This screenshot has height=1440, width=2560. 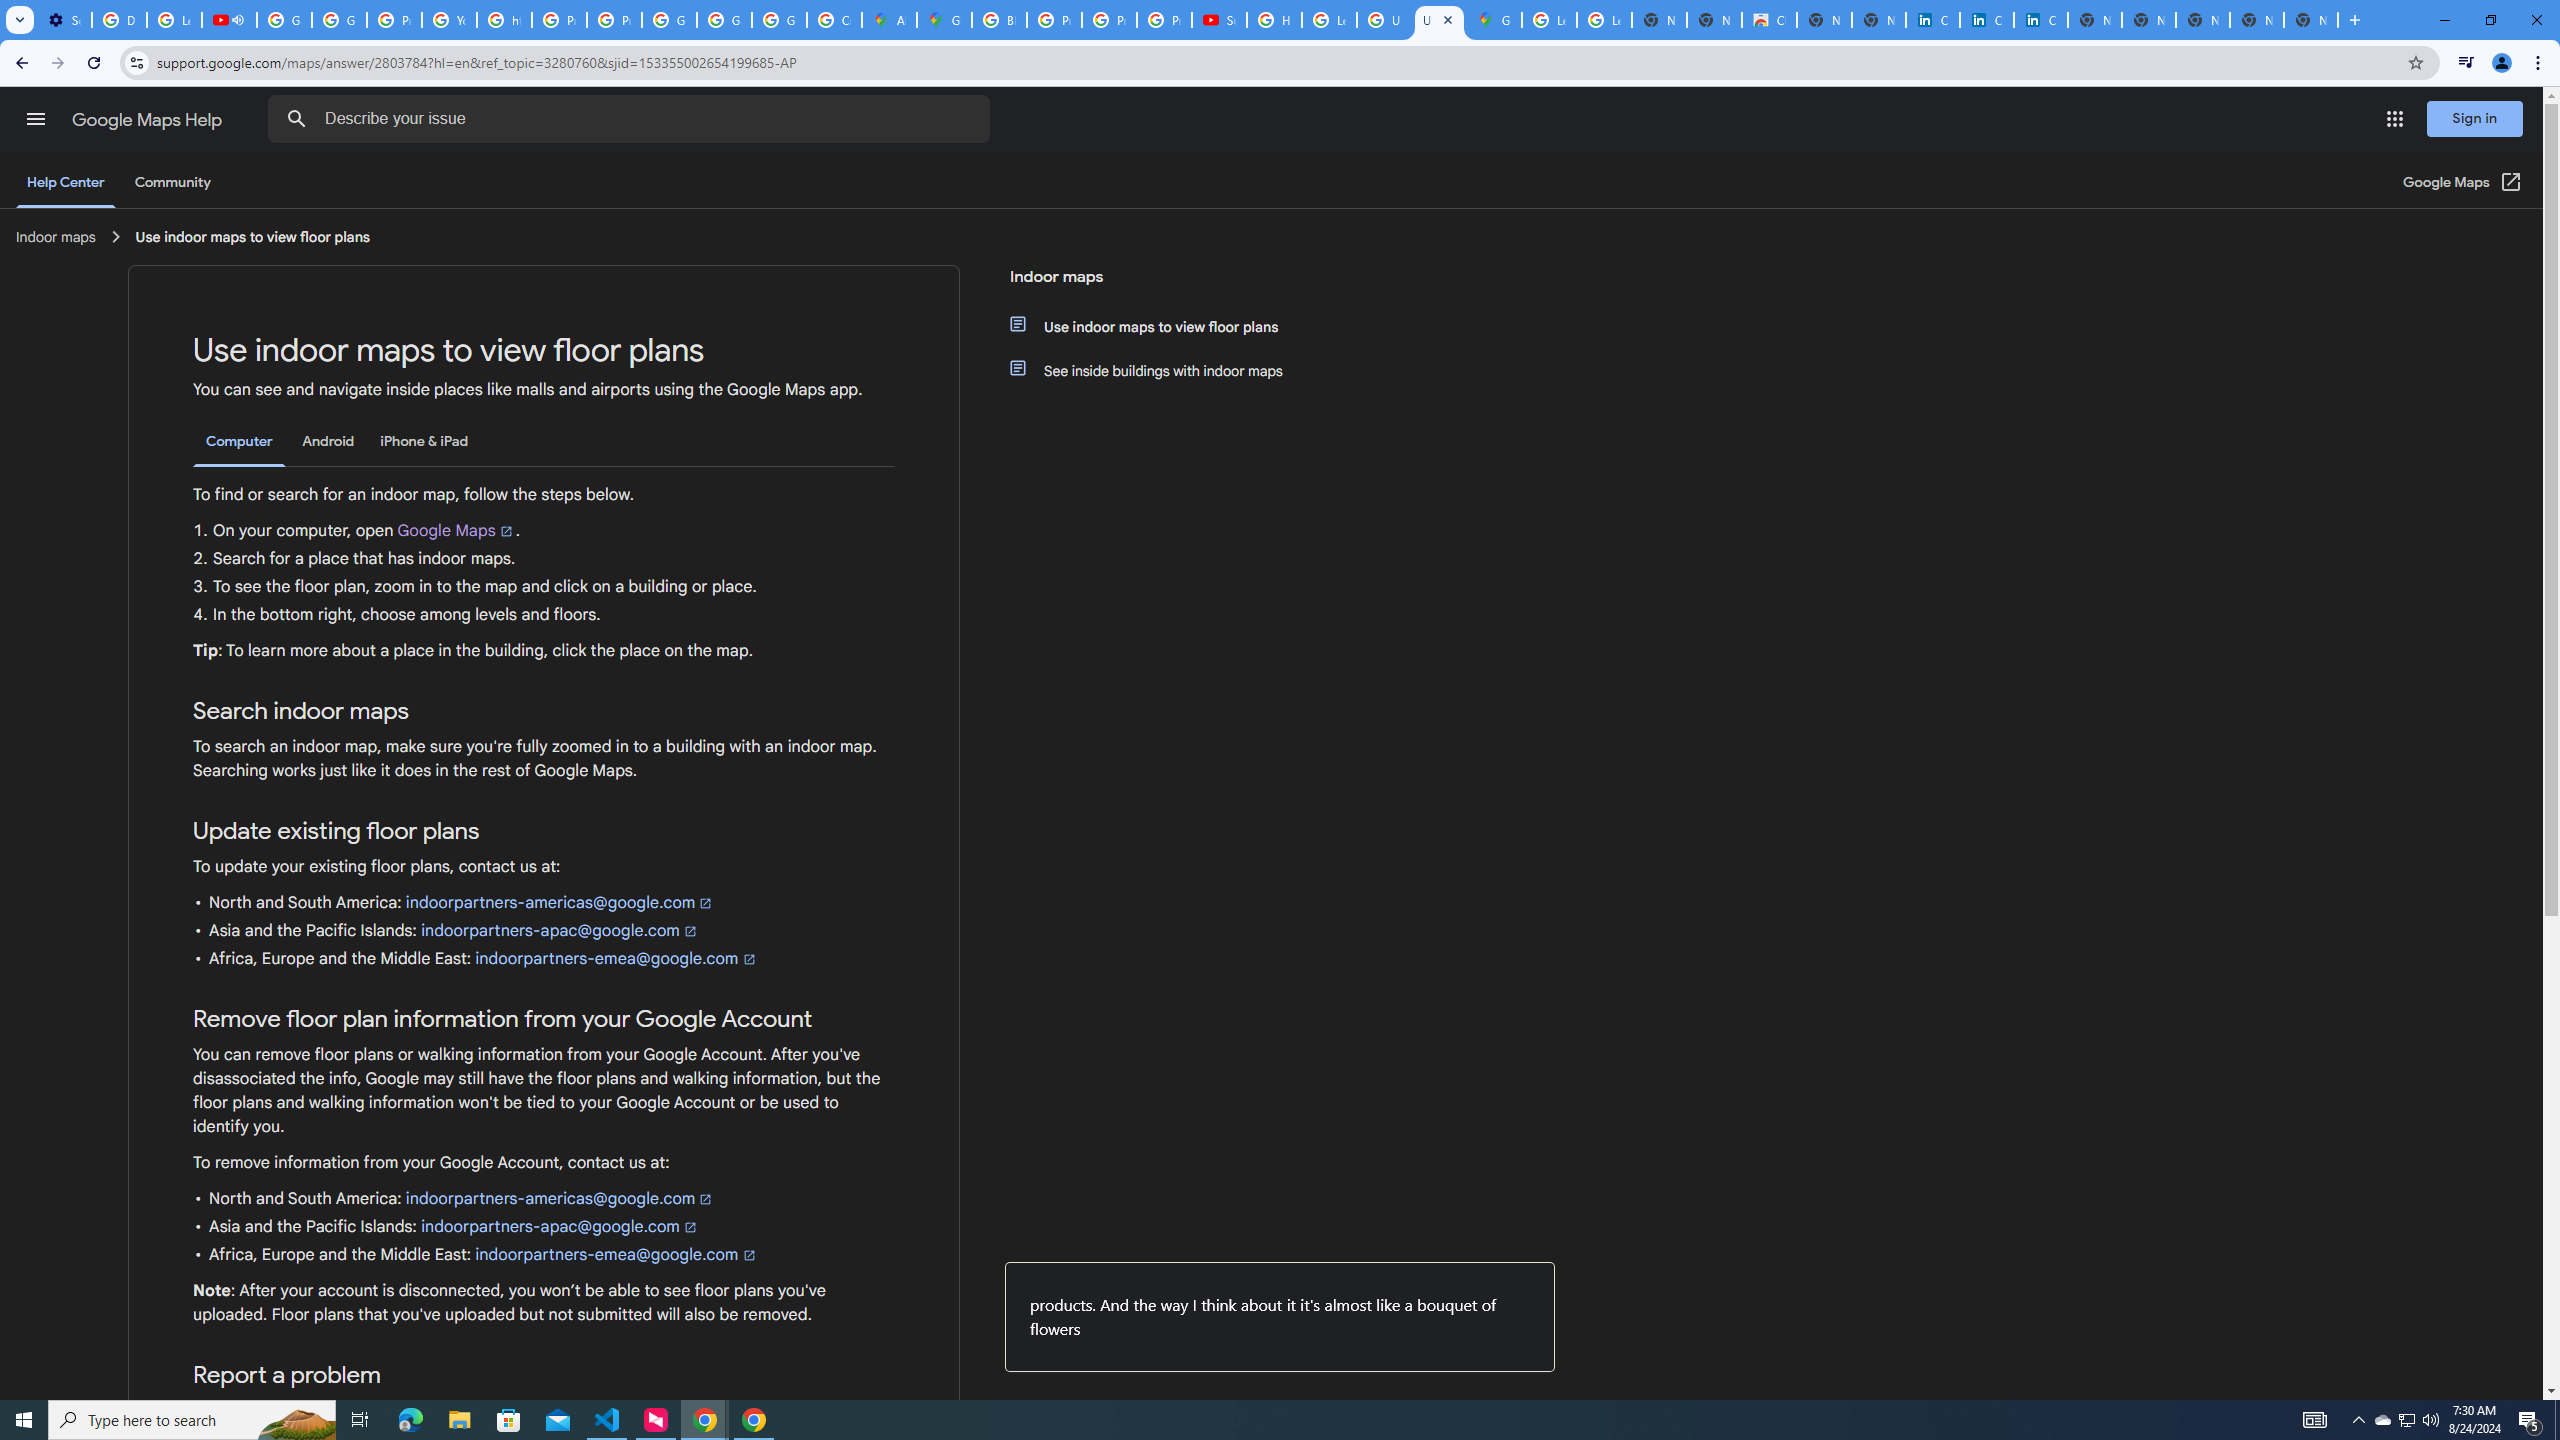 I want to click on Describe your issue, so click(x=634, y=119).